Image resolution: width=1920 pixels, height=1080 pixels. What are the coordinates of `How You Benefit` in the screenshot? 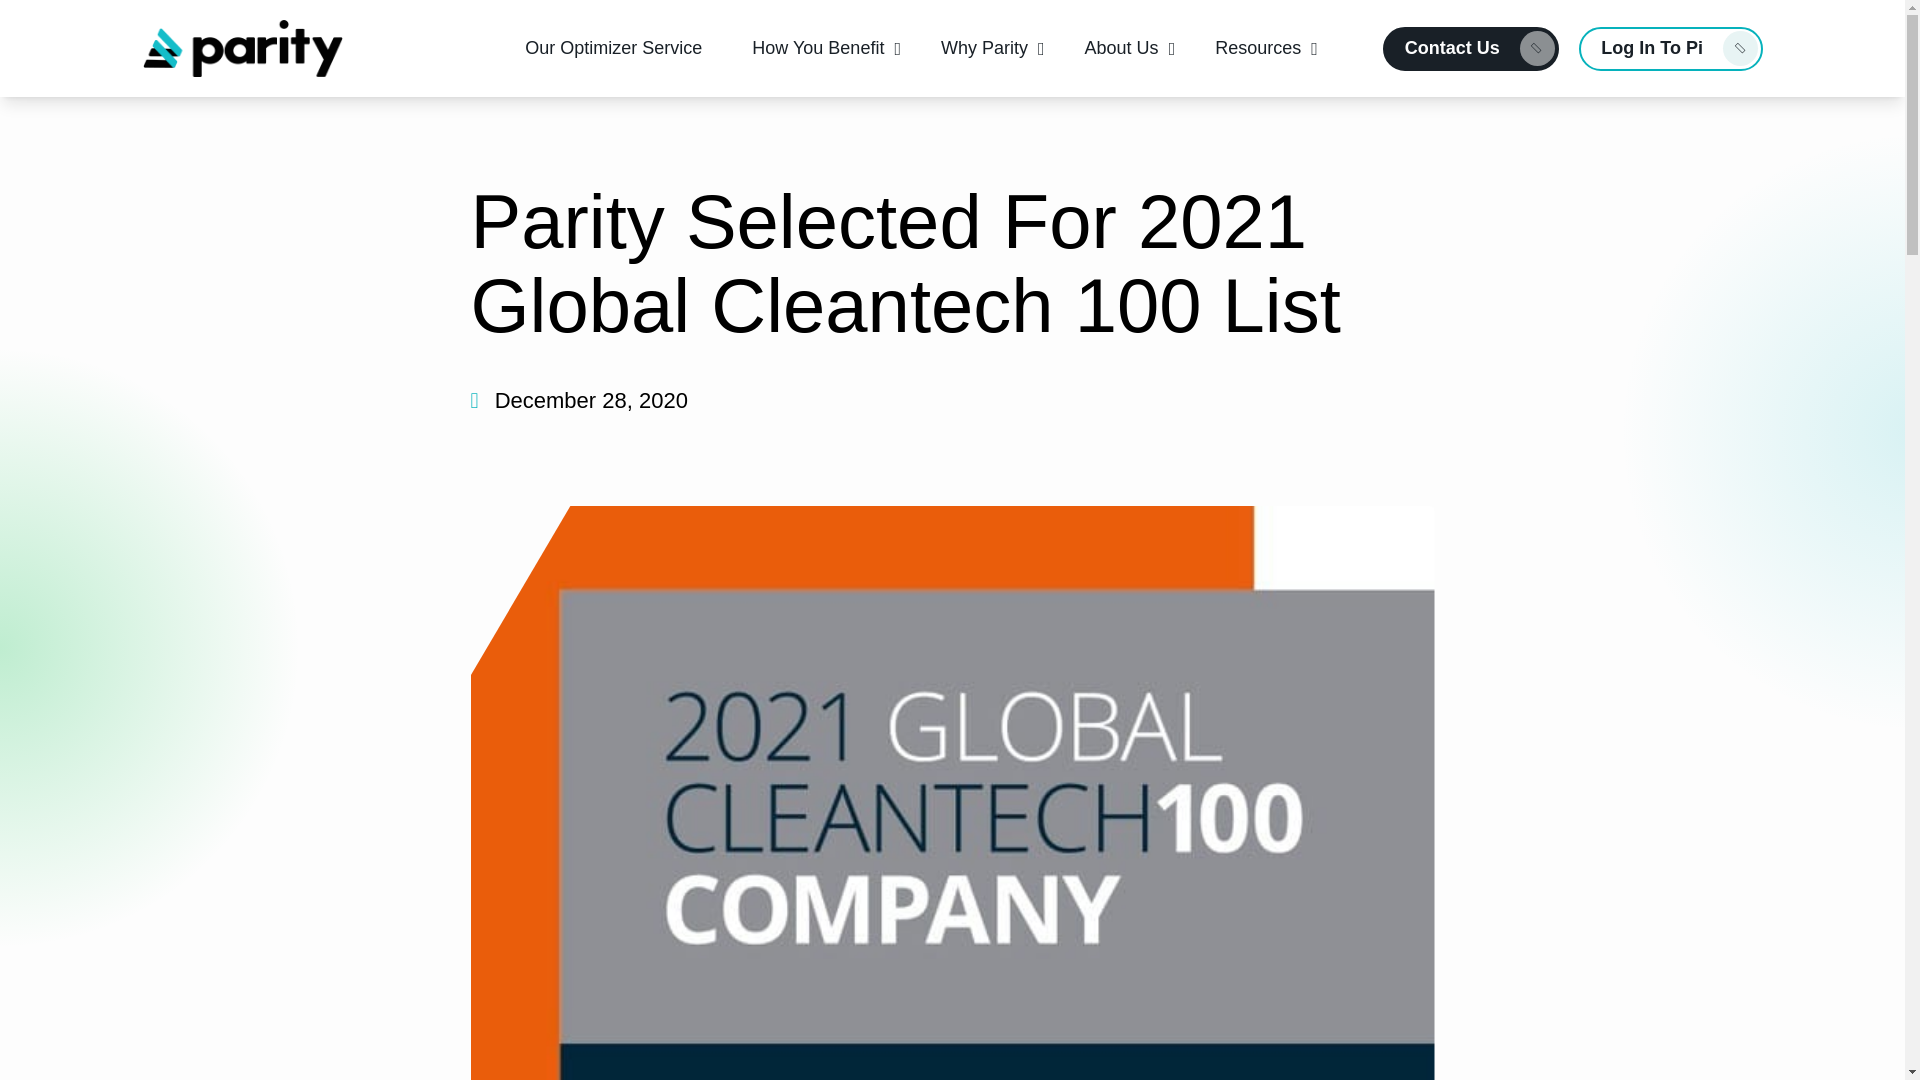 It's located at (818, 48).